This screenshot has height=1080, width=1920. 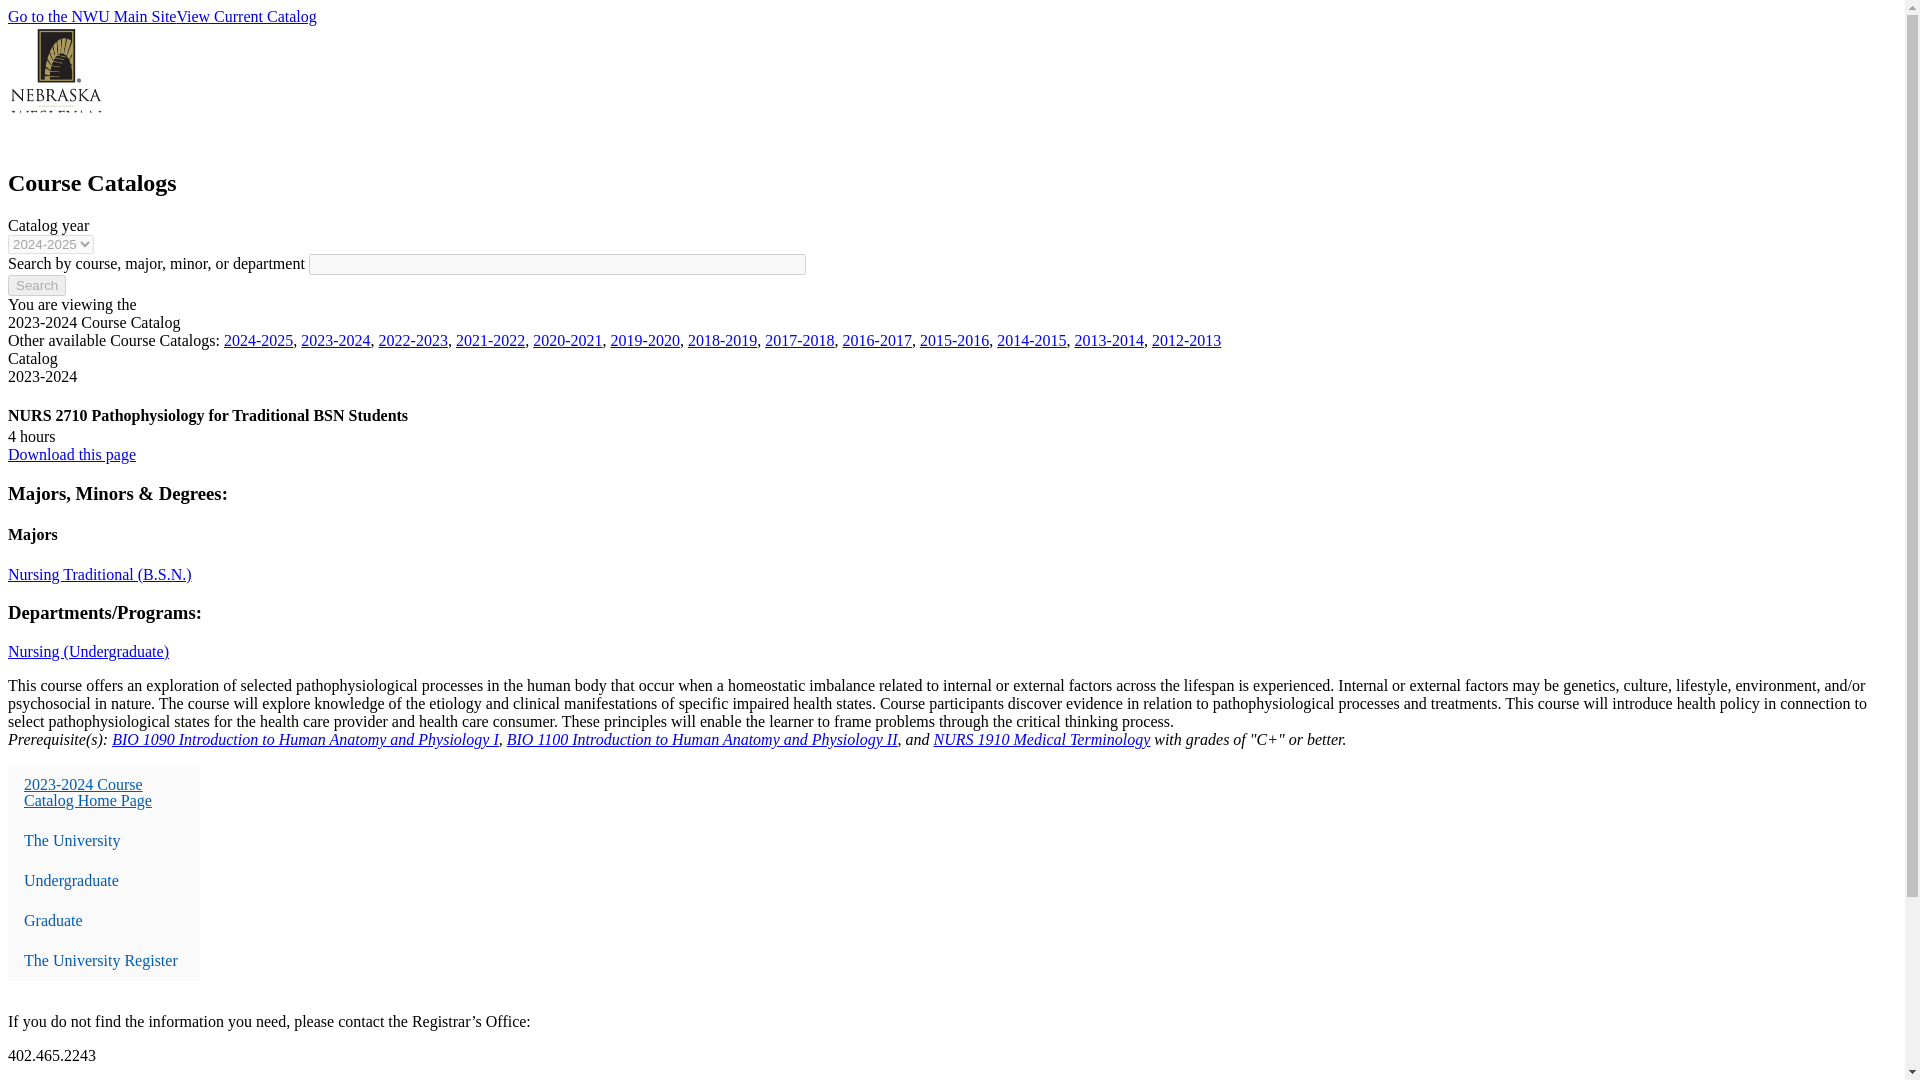 I want to click on BIO 1090 Introduction to Human Anatomy and Physiology I, so click(x=305, y=740).